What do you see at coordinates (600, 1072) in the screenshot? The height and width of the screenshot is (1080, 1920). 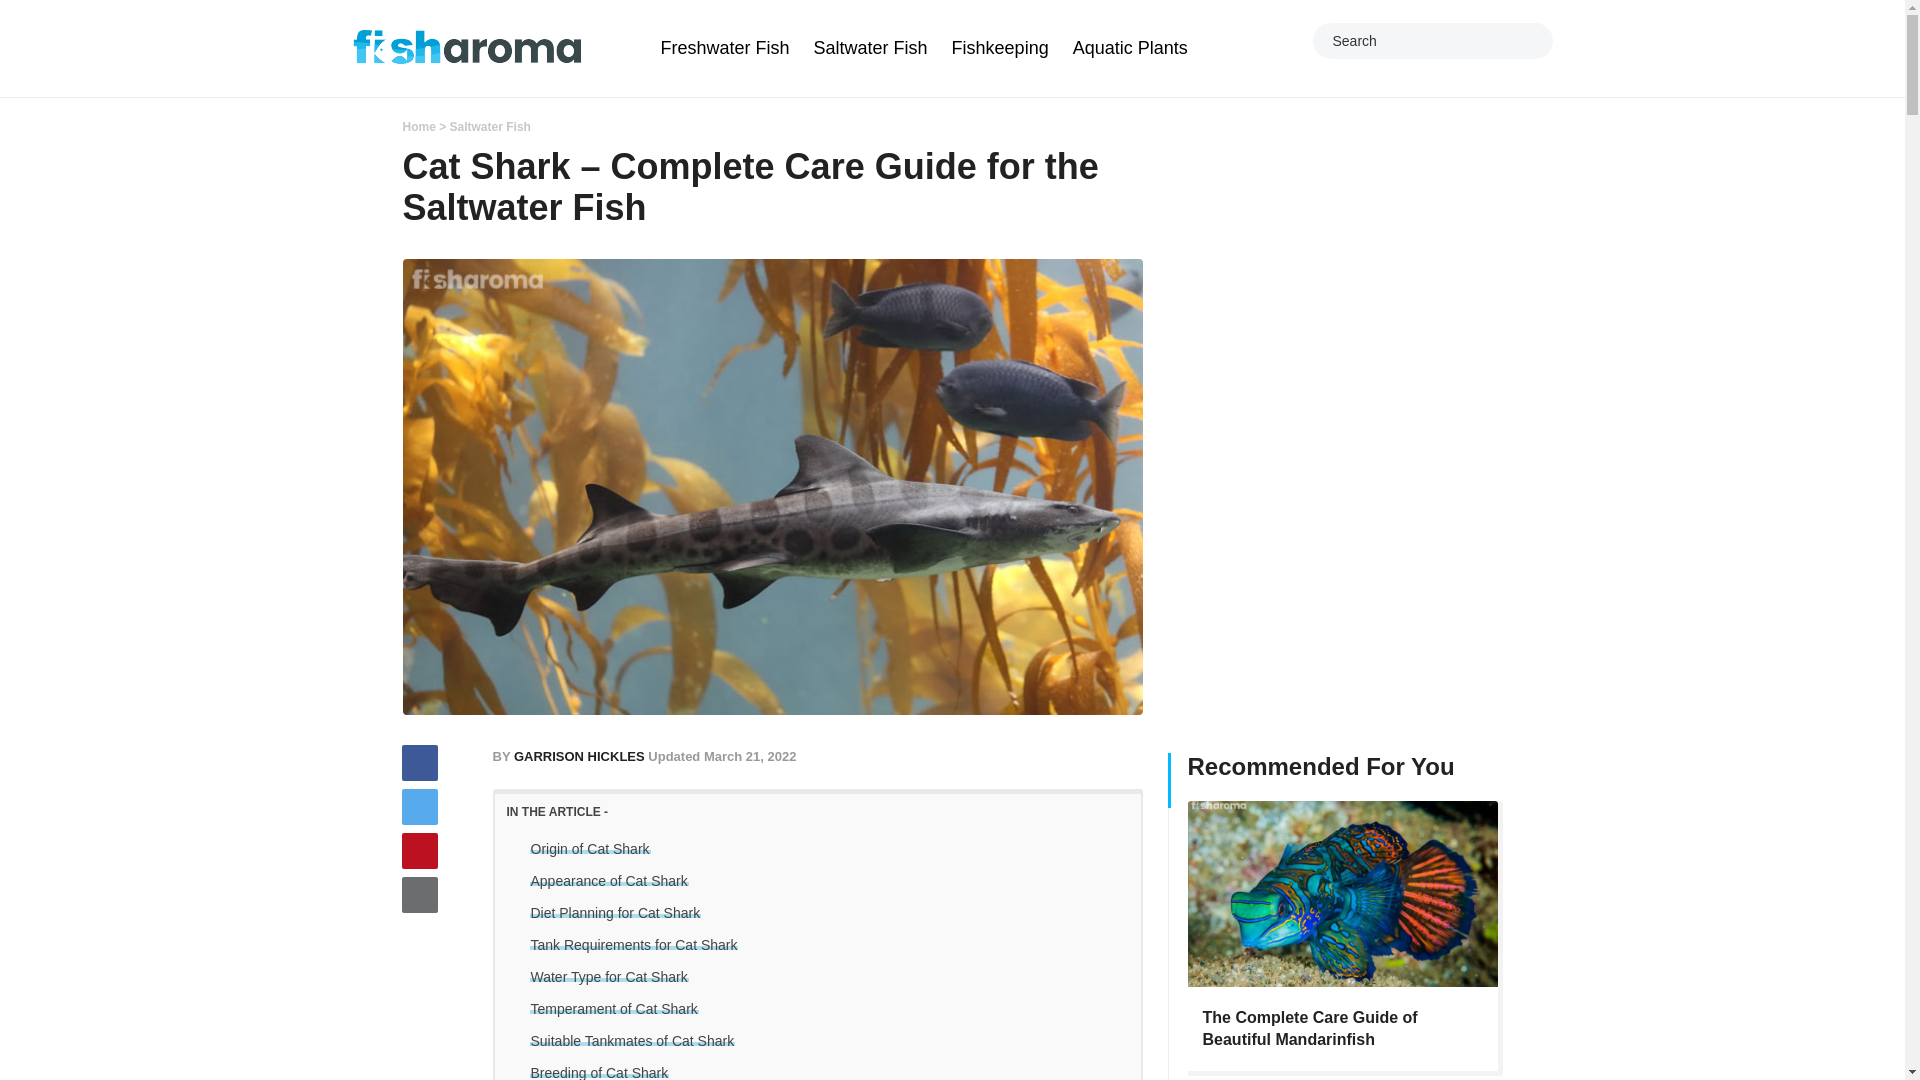 I see `Breeding of Cat Shark` at bounding box center [600, 1072].